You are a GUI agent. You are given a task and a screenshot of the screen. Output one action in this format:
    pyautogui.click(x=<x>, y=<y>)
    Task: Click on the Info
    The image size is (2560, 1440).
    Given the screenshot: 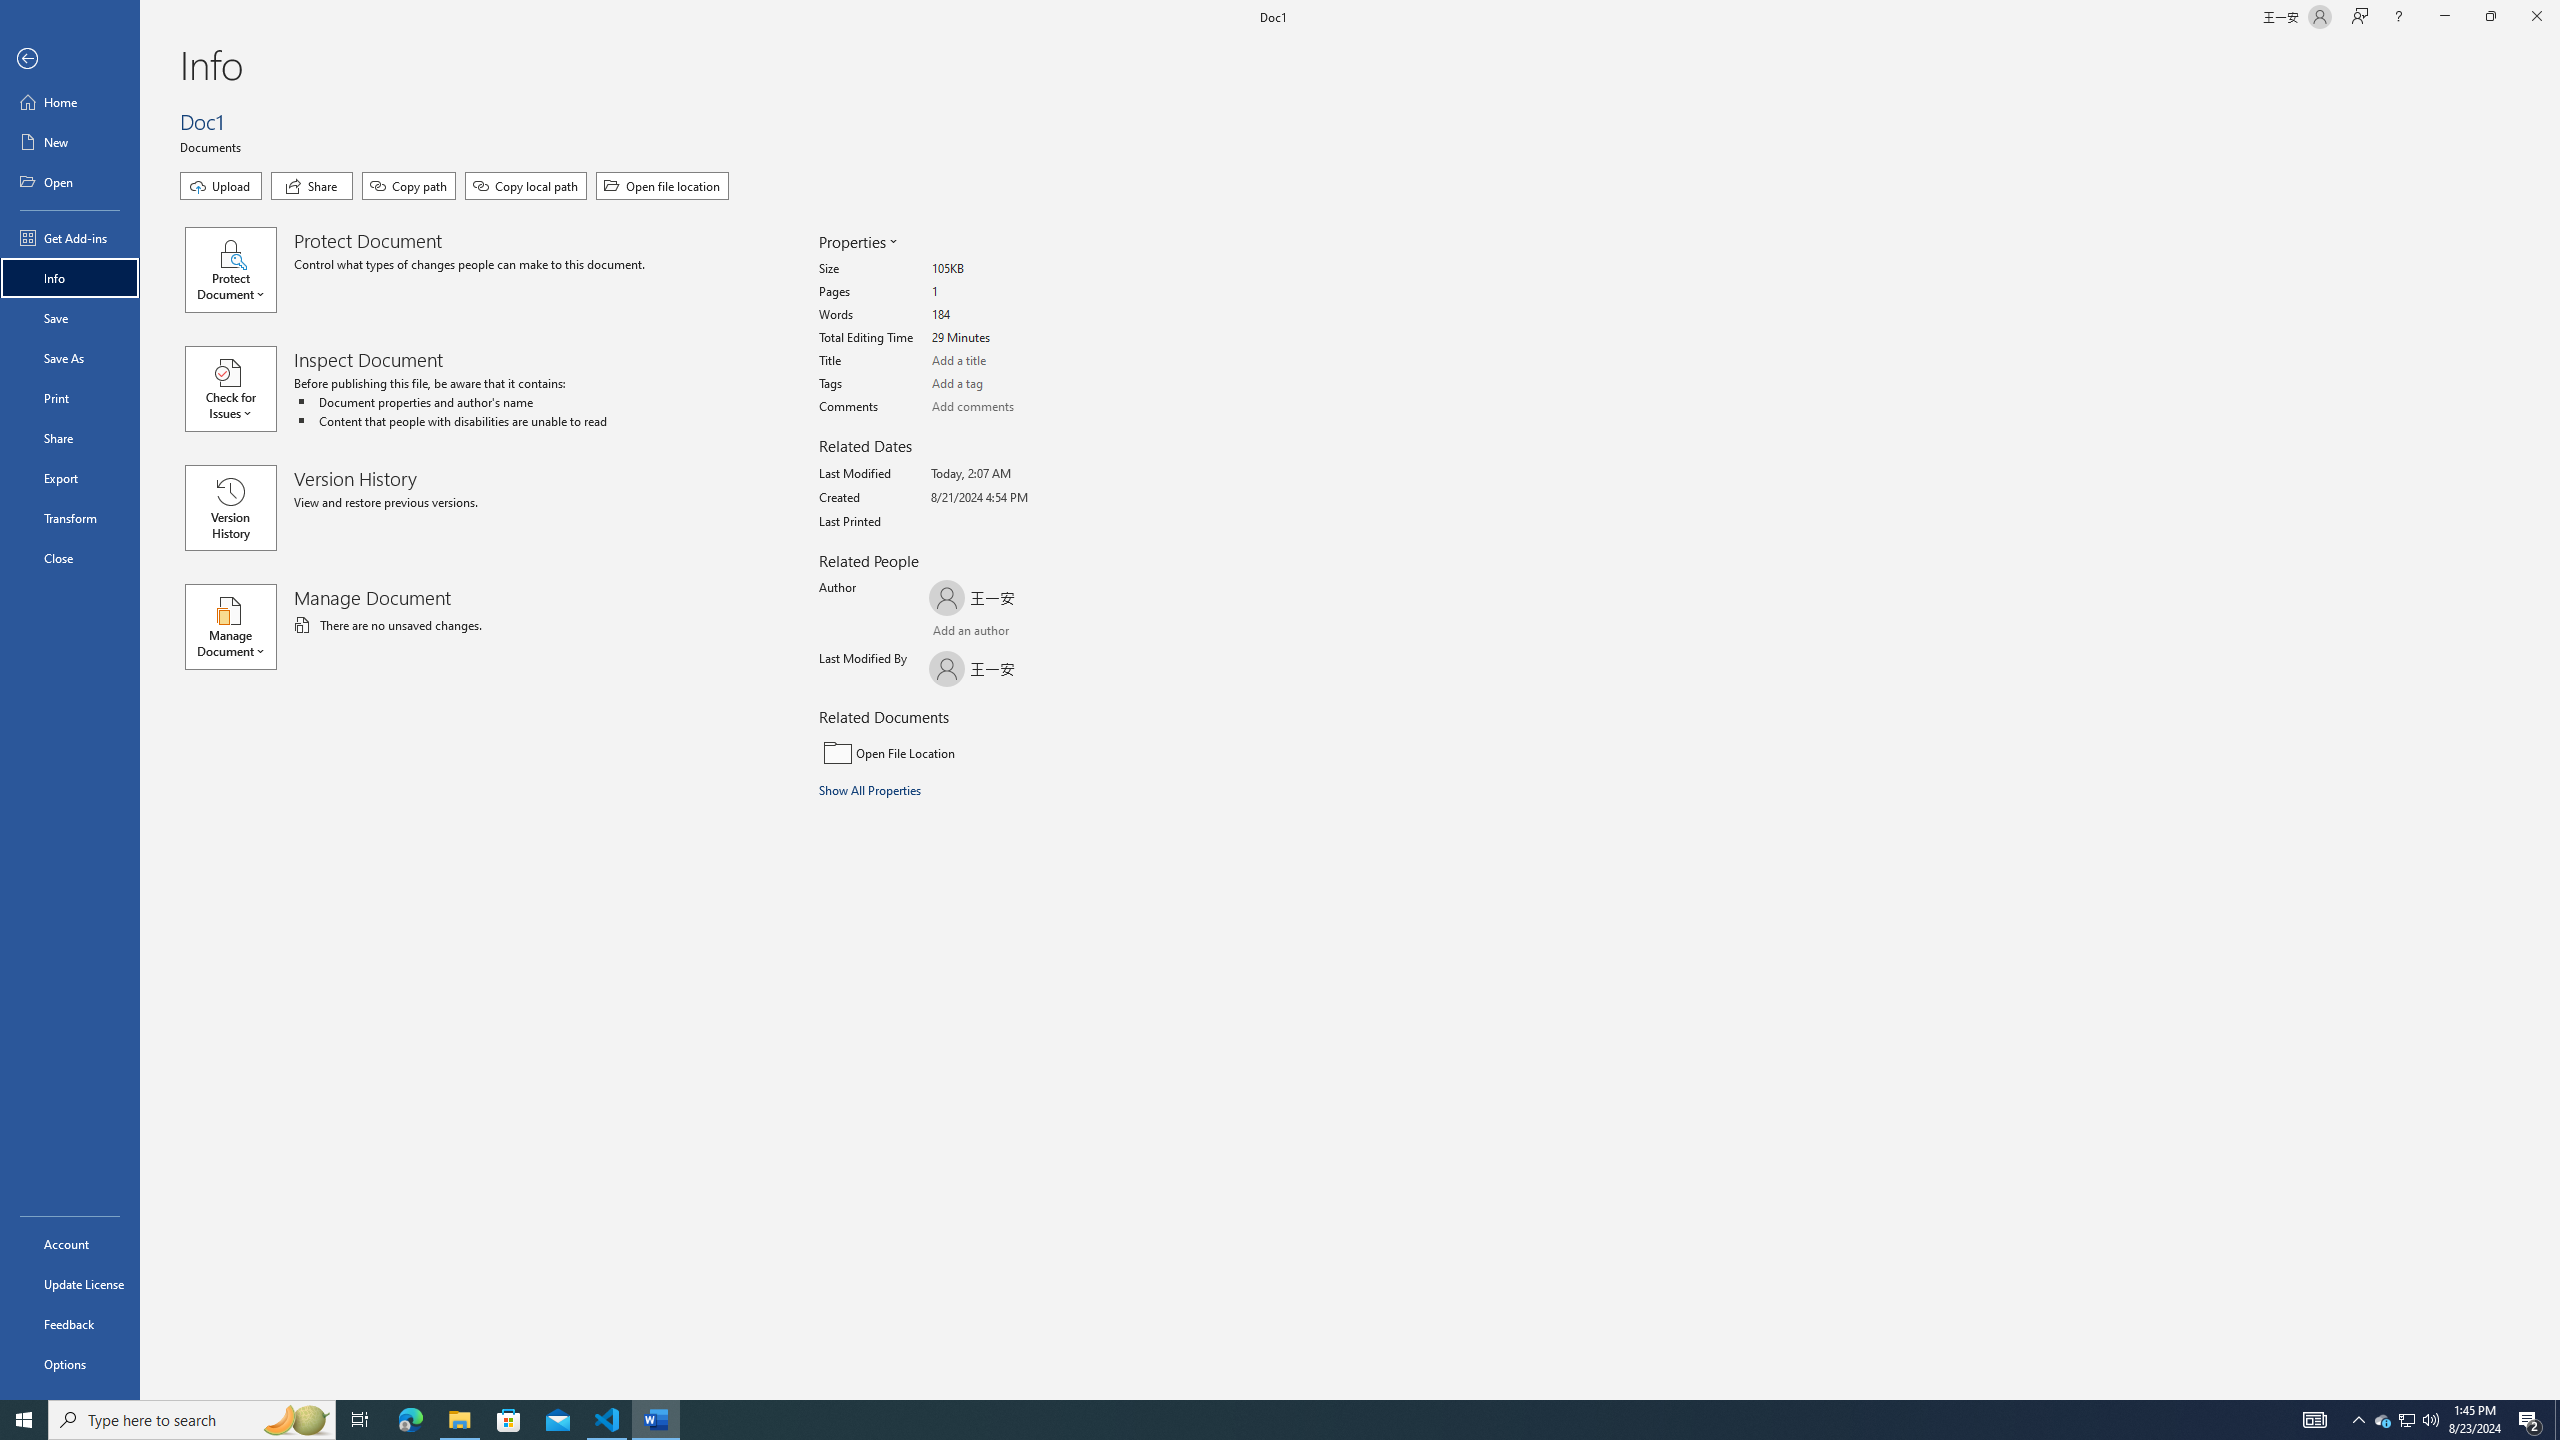 What is the action you would take?
    pyautogui.click(x=70, y=278)
    